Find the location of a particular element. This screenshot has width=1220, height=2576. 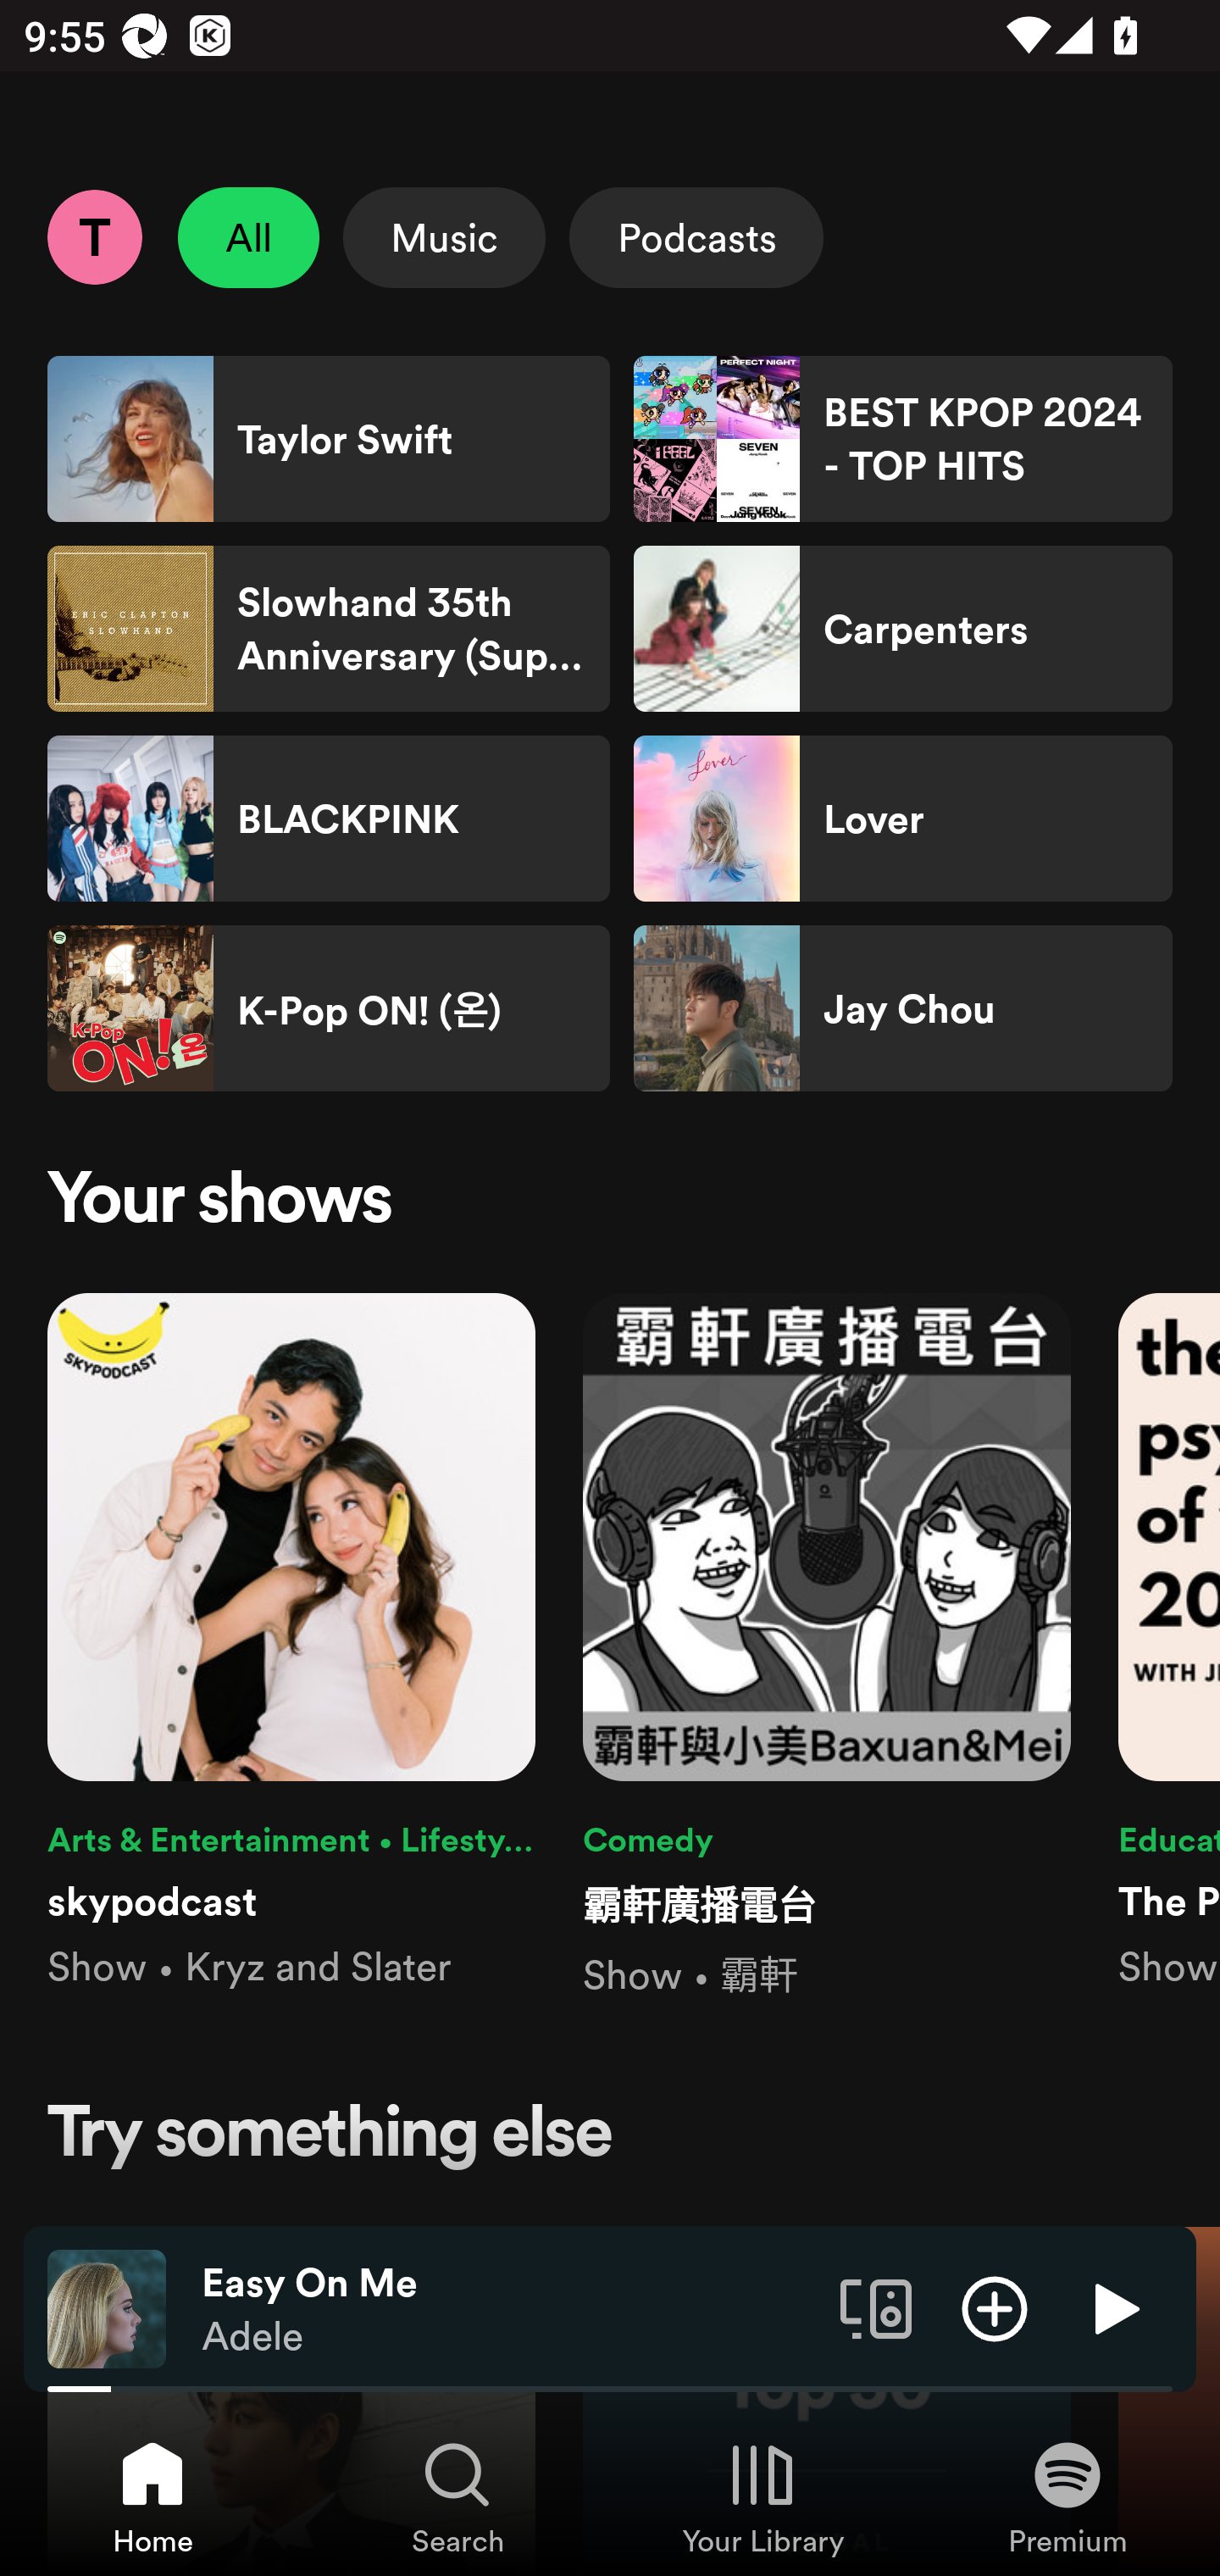

Profile is located at coordinates (94, 236).